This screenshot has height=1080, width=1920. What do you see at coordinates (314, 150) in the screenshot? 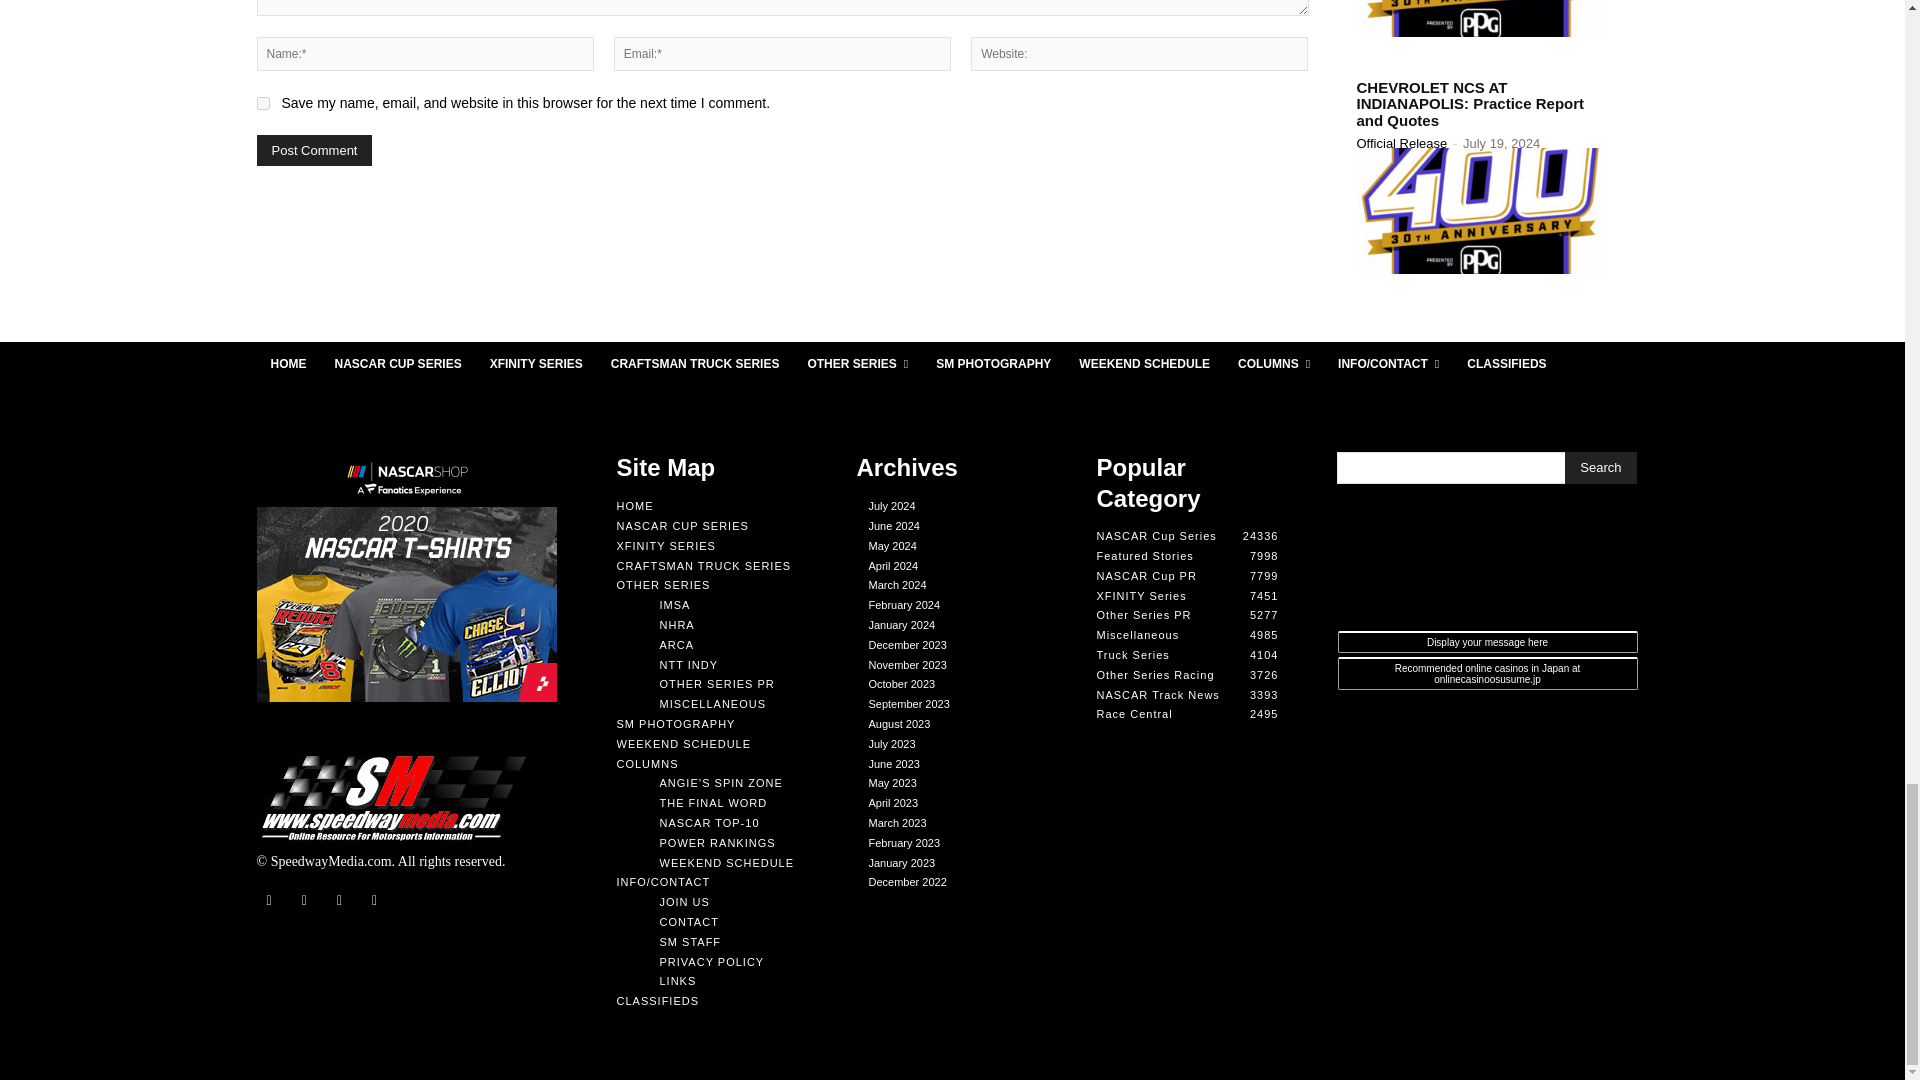
I see `Post Comment` at bounding box center [314, 150].